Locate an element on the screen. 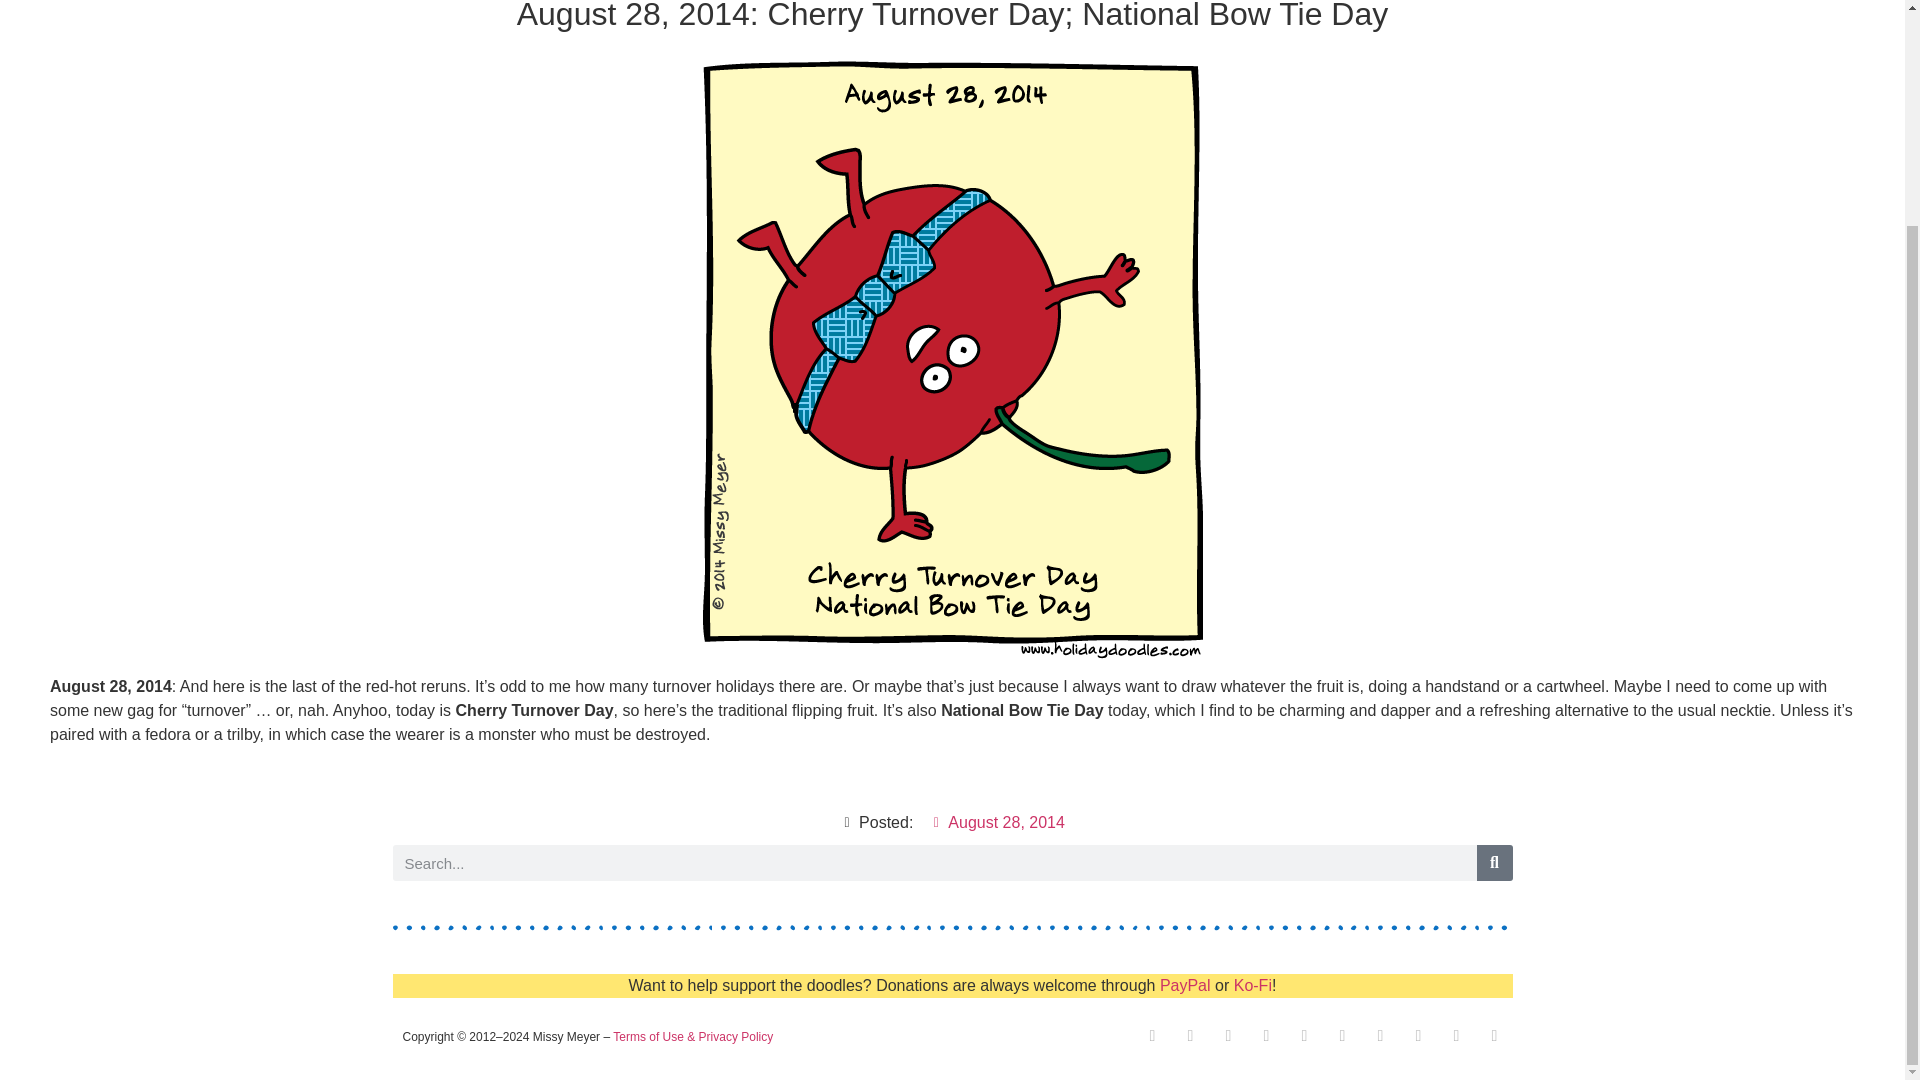 The image size is (1920, 1080). Ko-Fi is located at coordinates (1252, 985).